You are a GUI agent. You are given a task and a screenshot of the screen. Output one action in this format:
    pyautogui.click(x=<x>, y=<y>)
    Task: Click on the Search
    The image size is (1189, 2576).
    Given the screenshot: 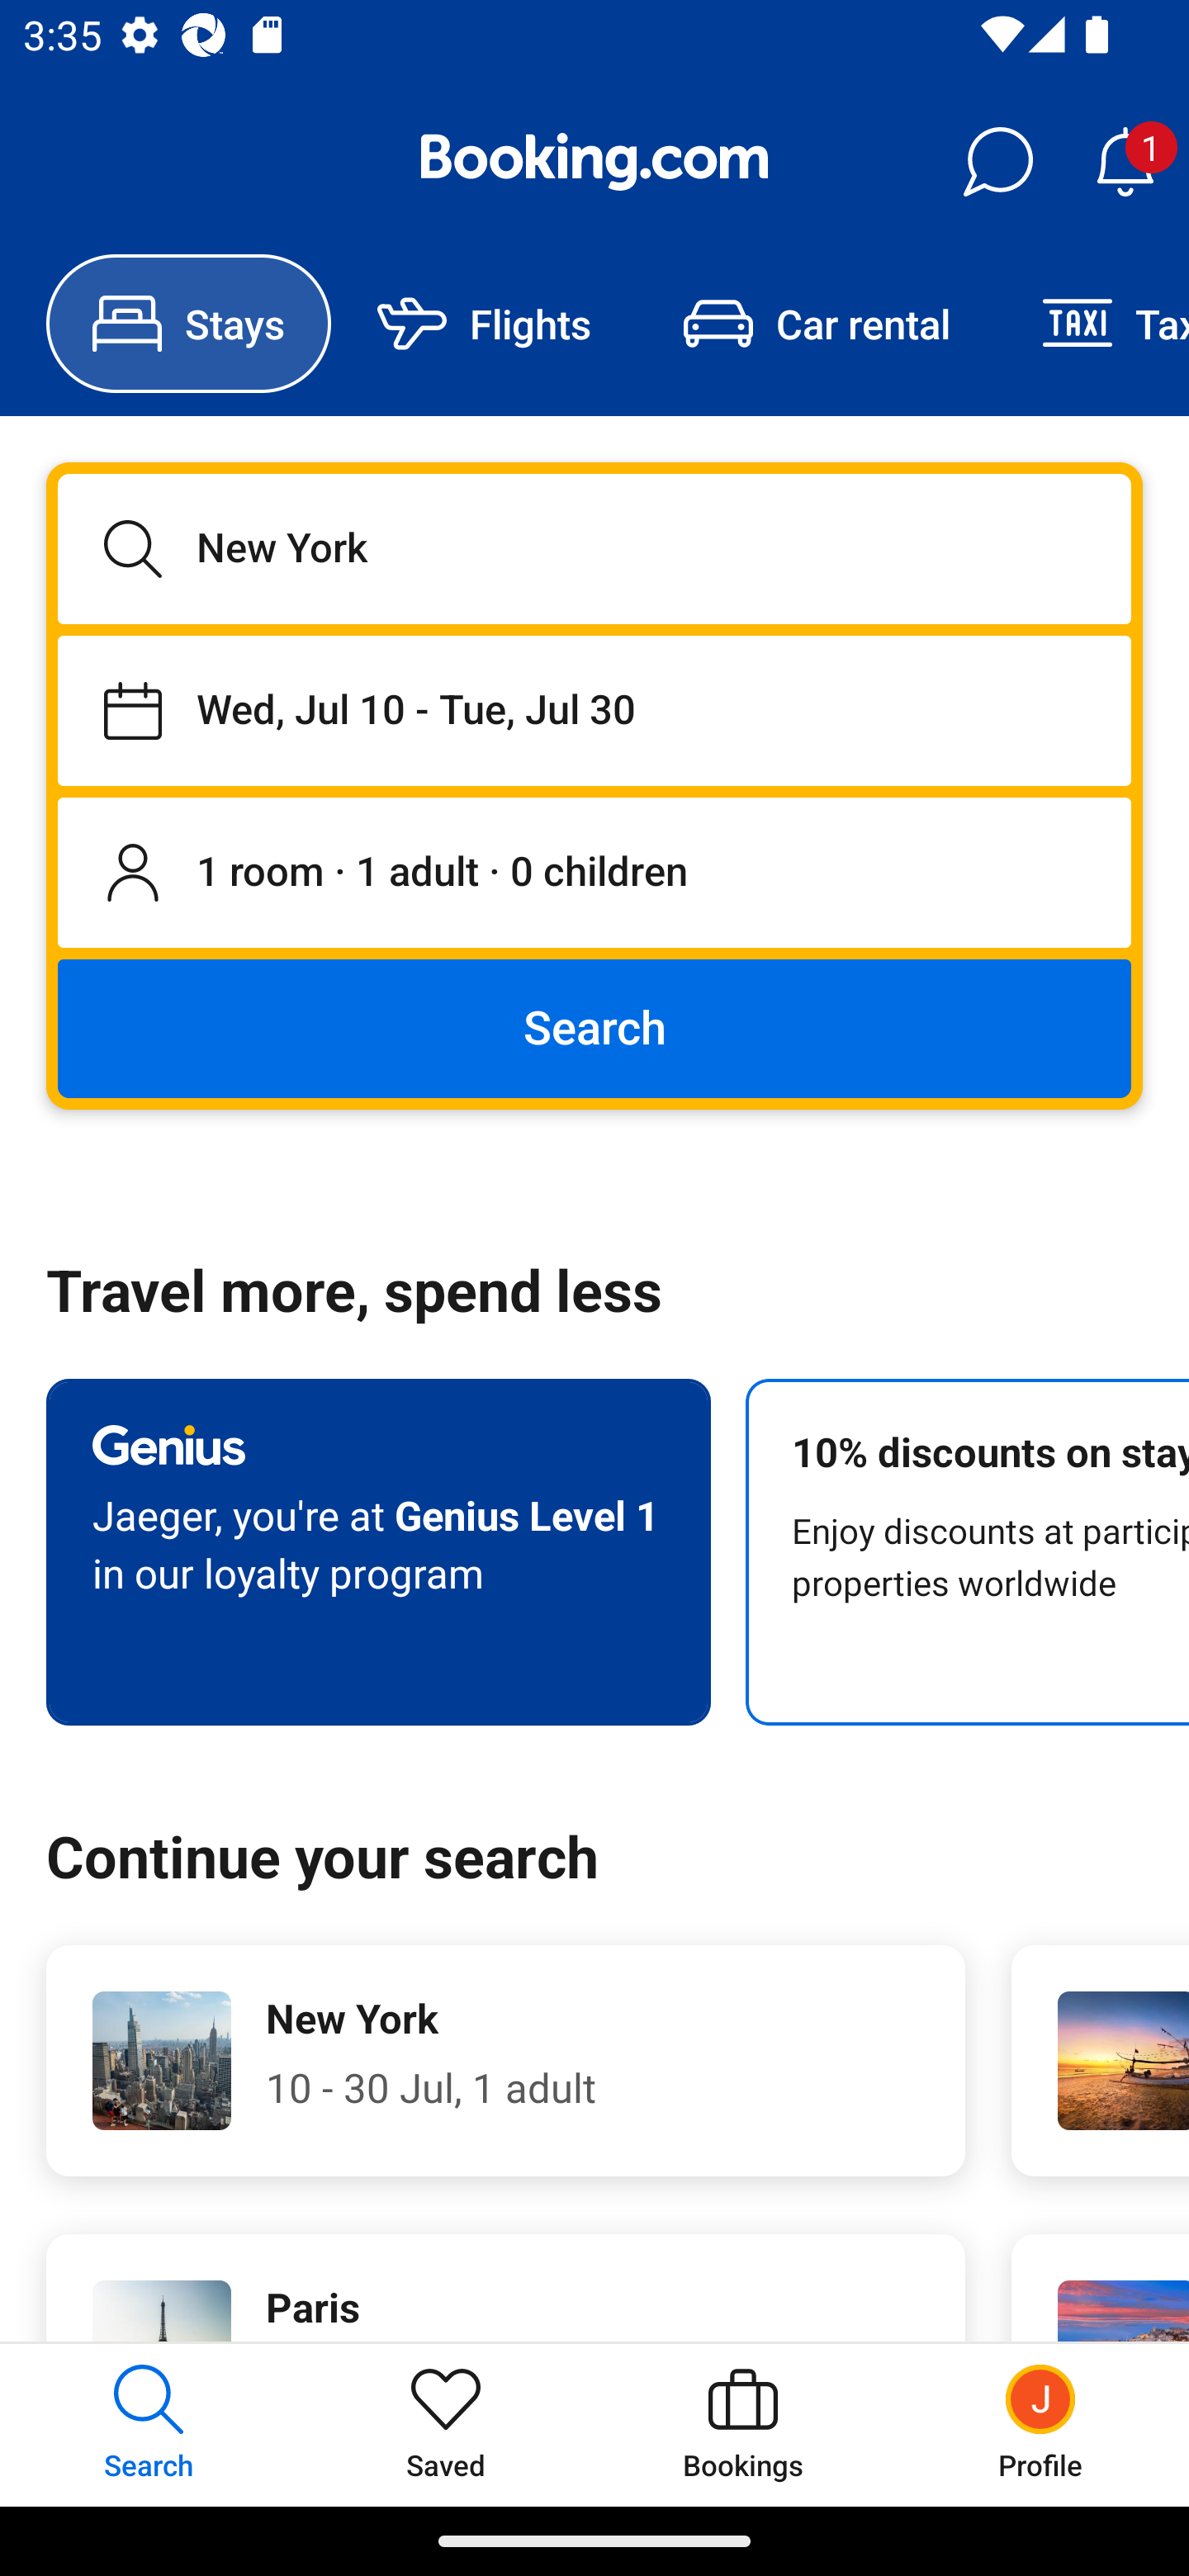 What is the action you would take?
    pyautogui.click(x=594, y=1027)
    